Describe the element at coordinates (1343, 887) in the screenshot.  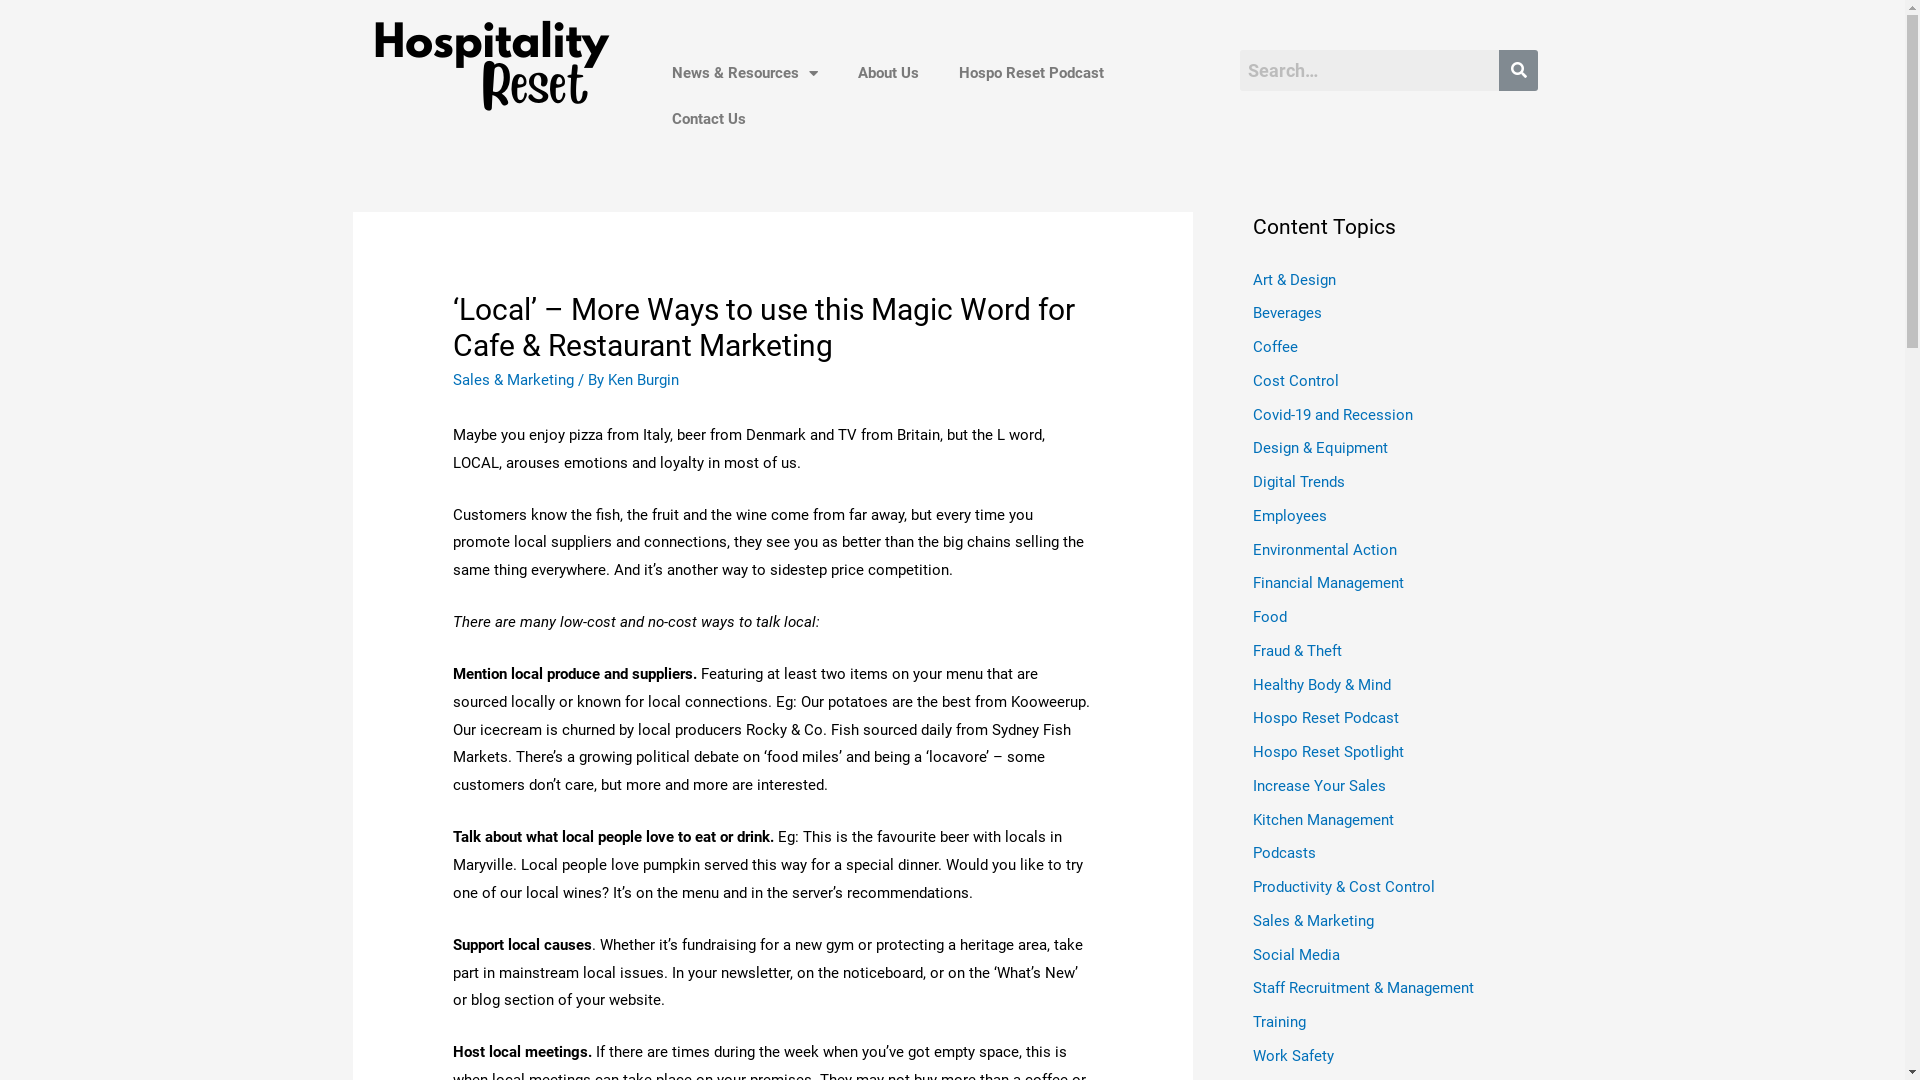
I see `Productivity & Cost Control` at that location.